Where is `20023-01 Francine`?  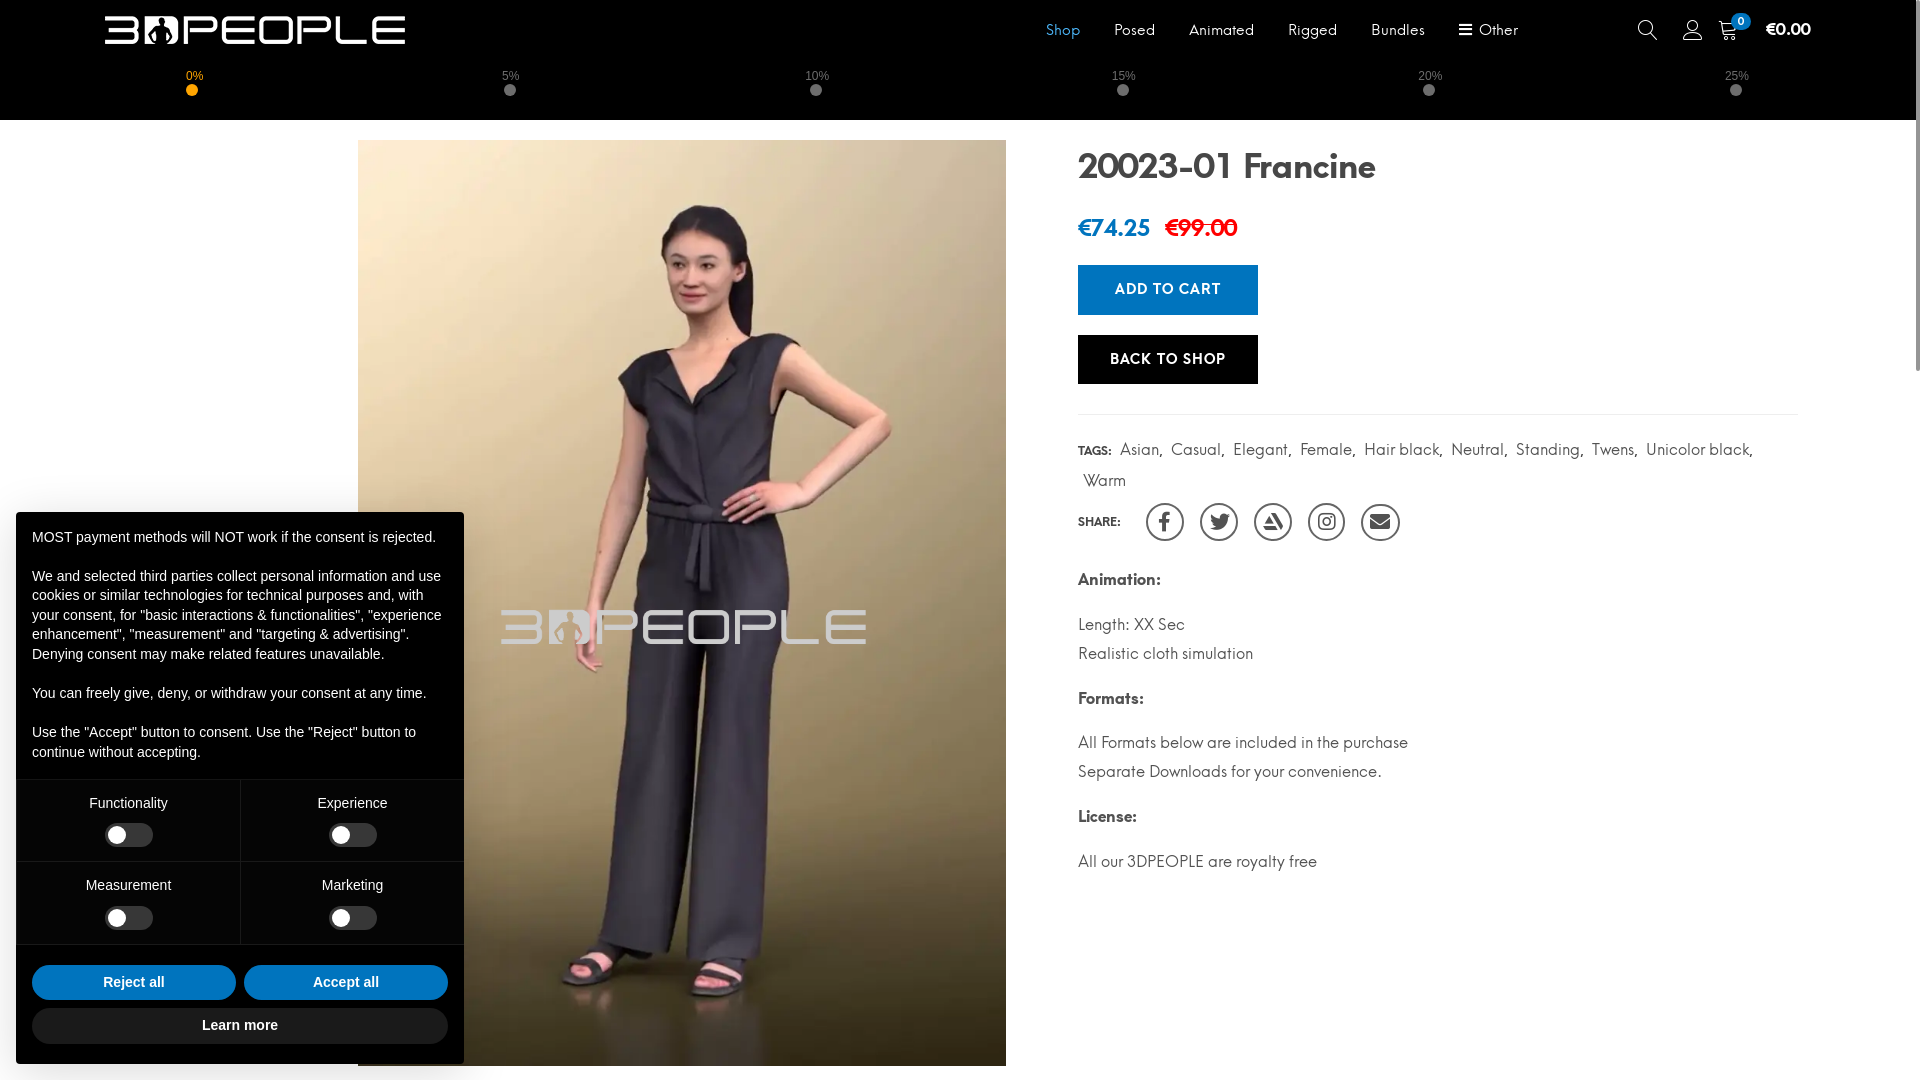
20023-01 Francine is located at coordinates (1165, 522).